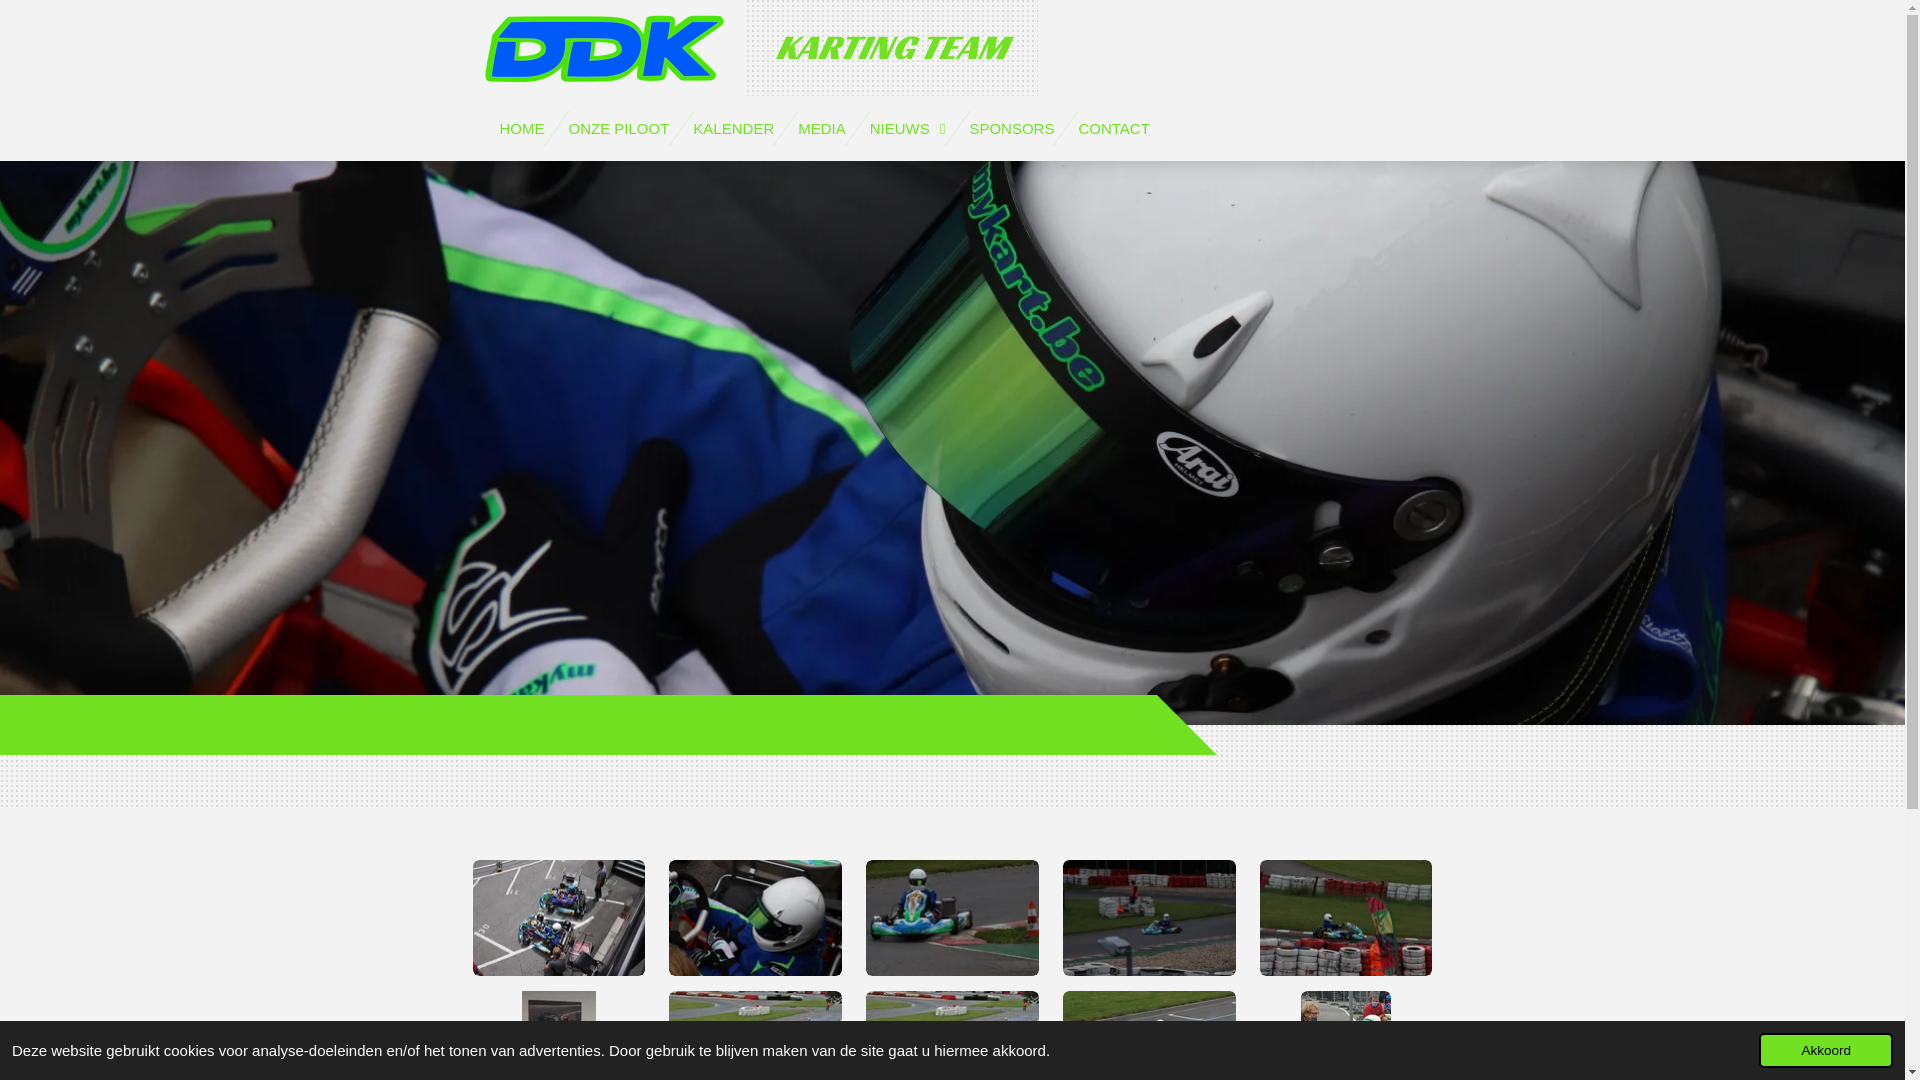 The width and height of the screenshot is (1920, 1080). I want to click on SPONSORS, so click(1012, 128).